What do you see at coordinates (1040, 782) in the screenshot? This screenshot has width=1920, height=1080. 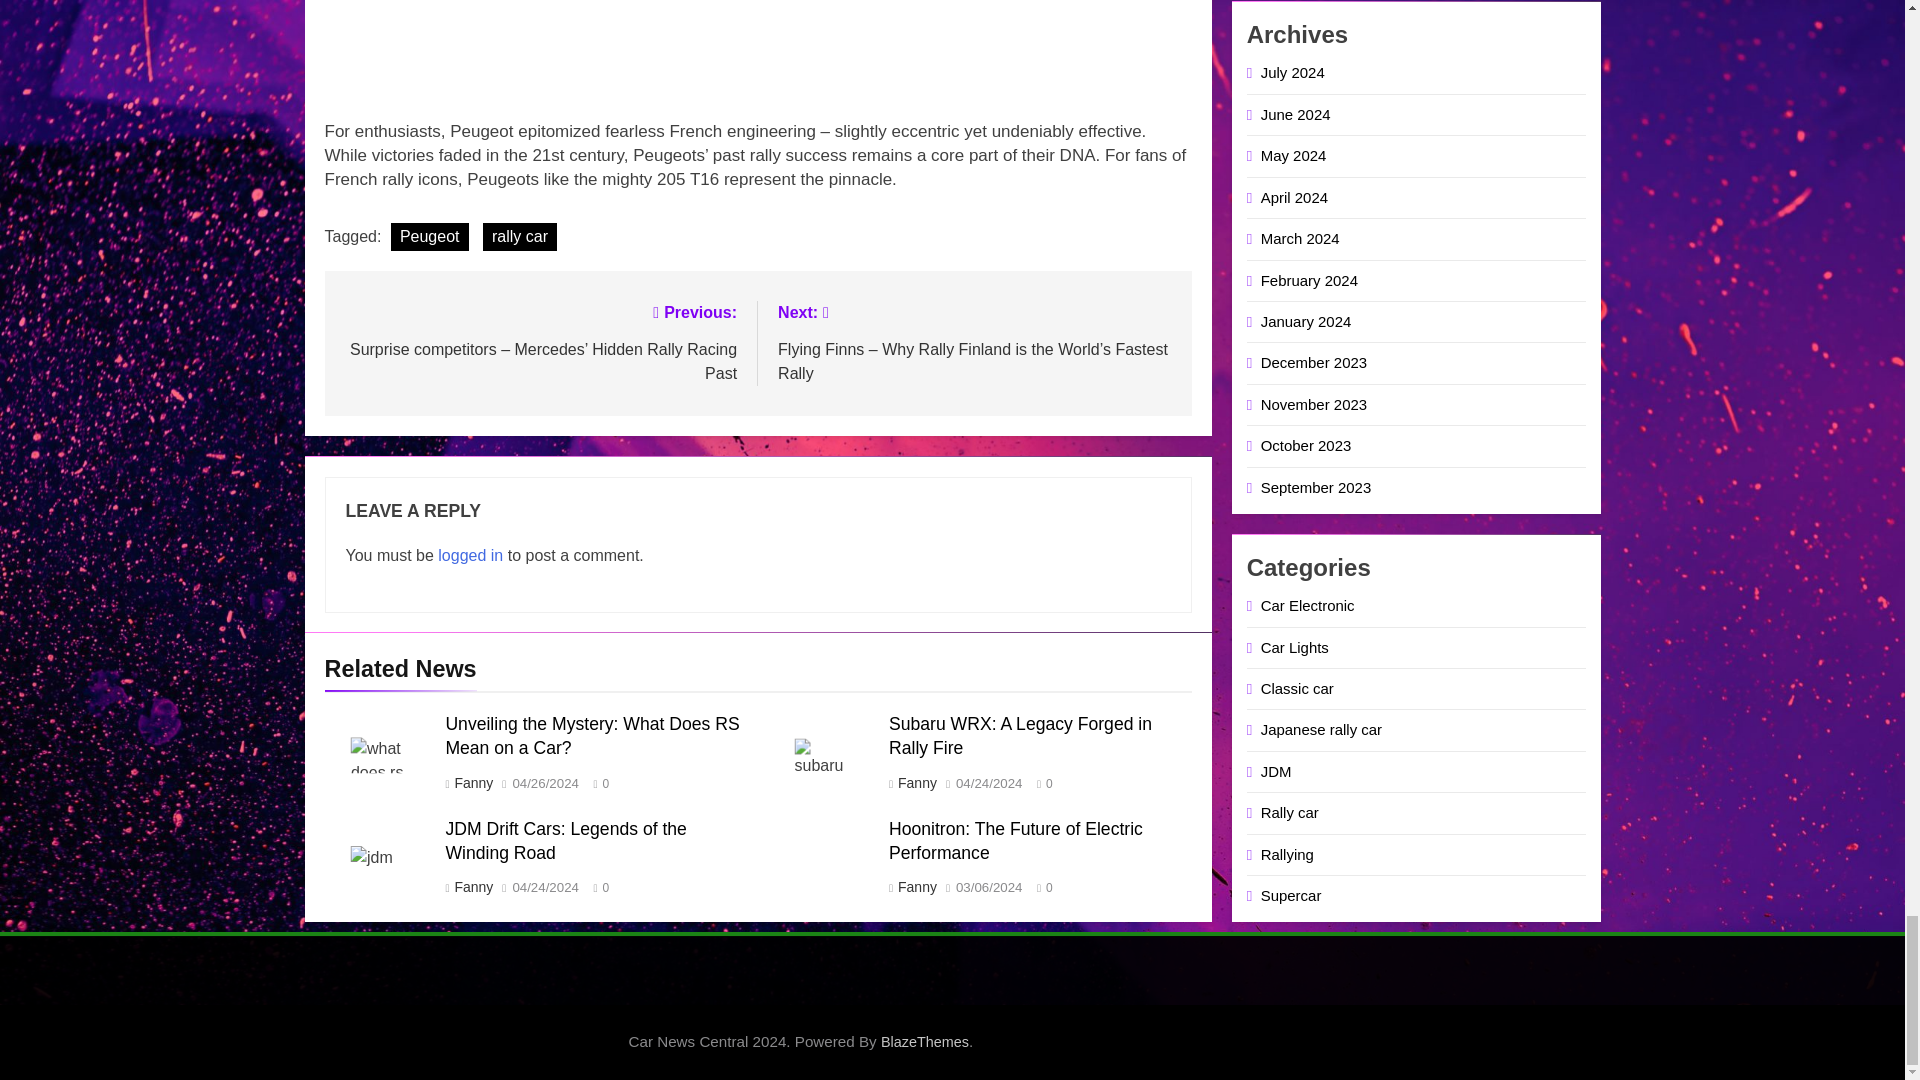 I see `0` at bounding box center [1040, 782].